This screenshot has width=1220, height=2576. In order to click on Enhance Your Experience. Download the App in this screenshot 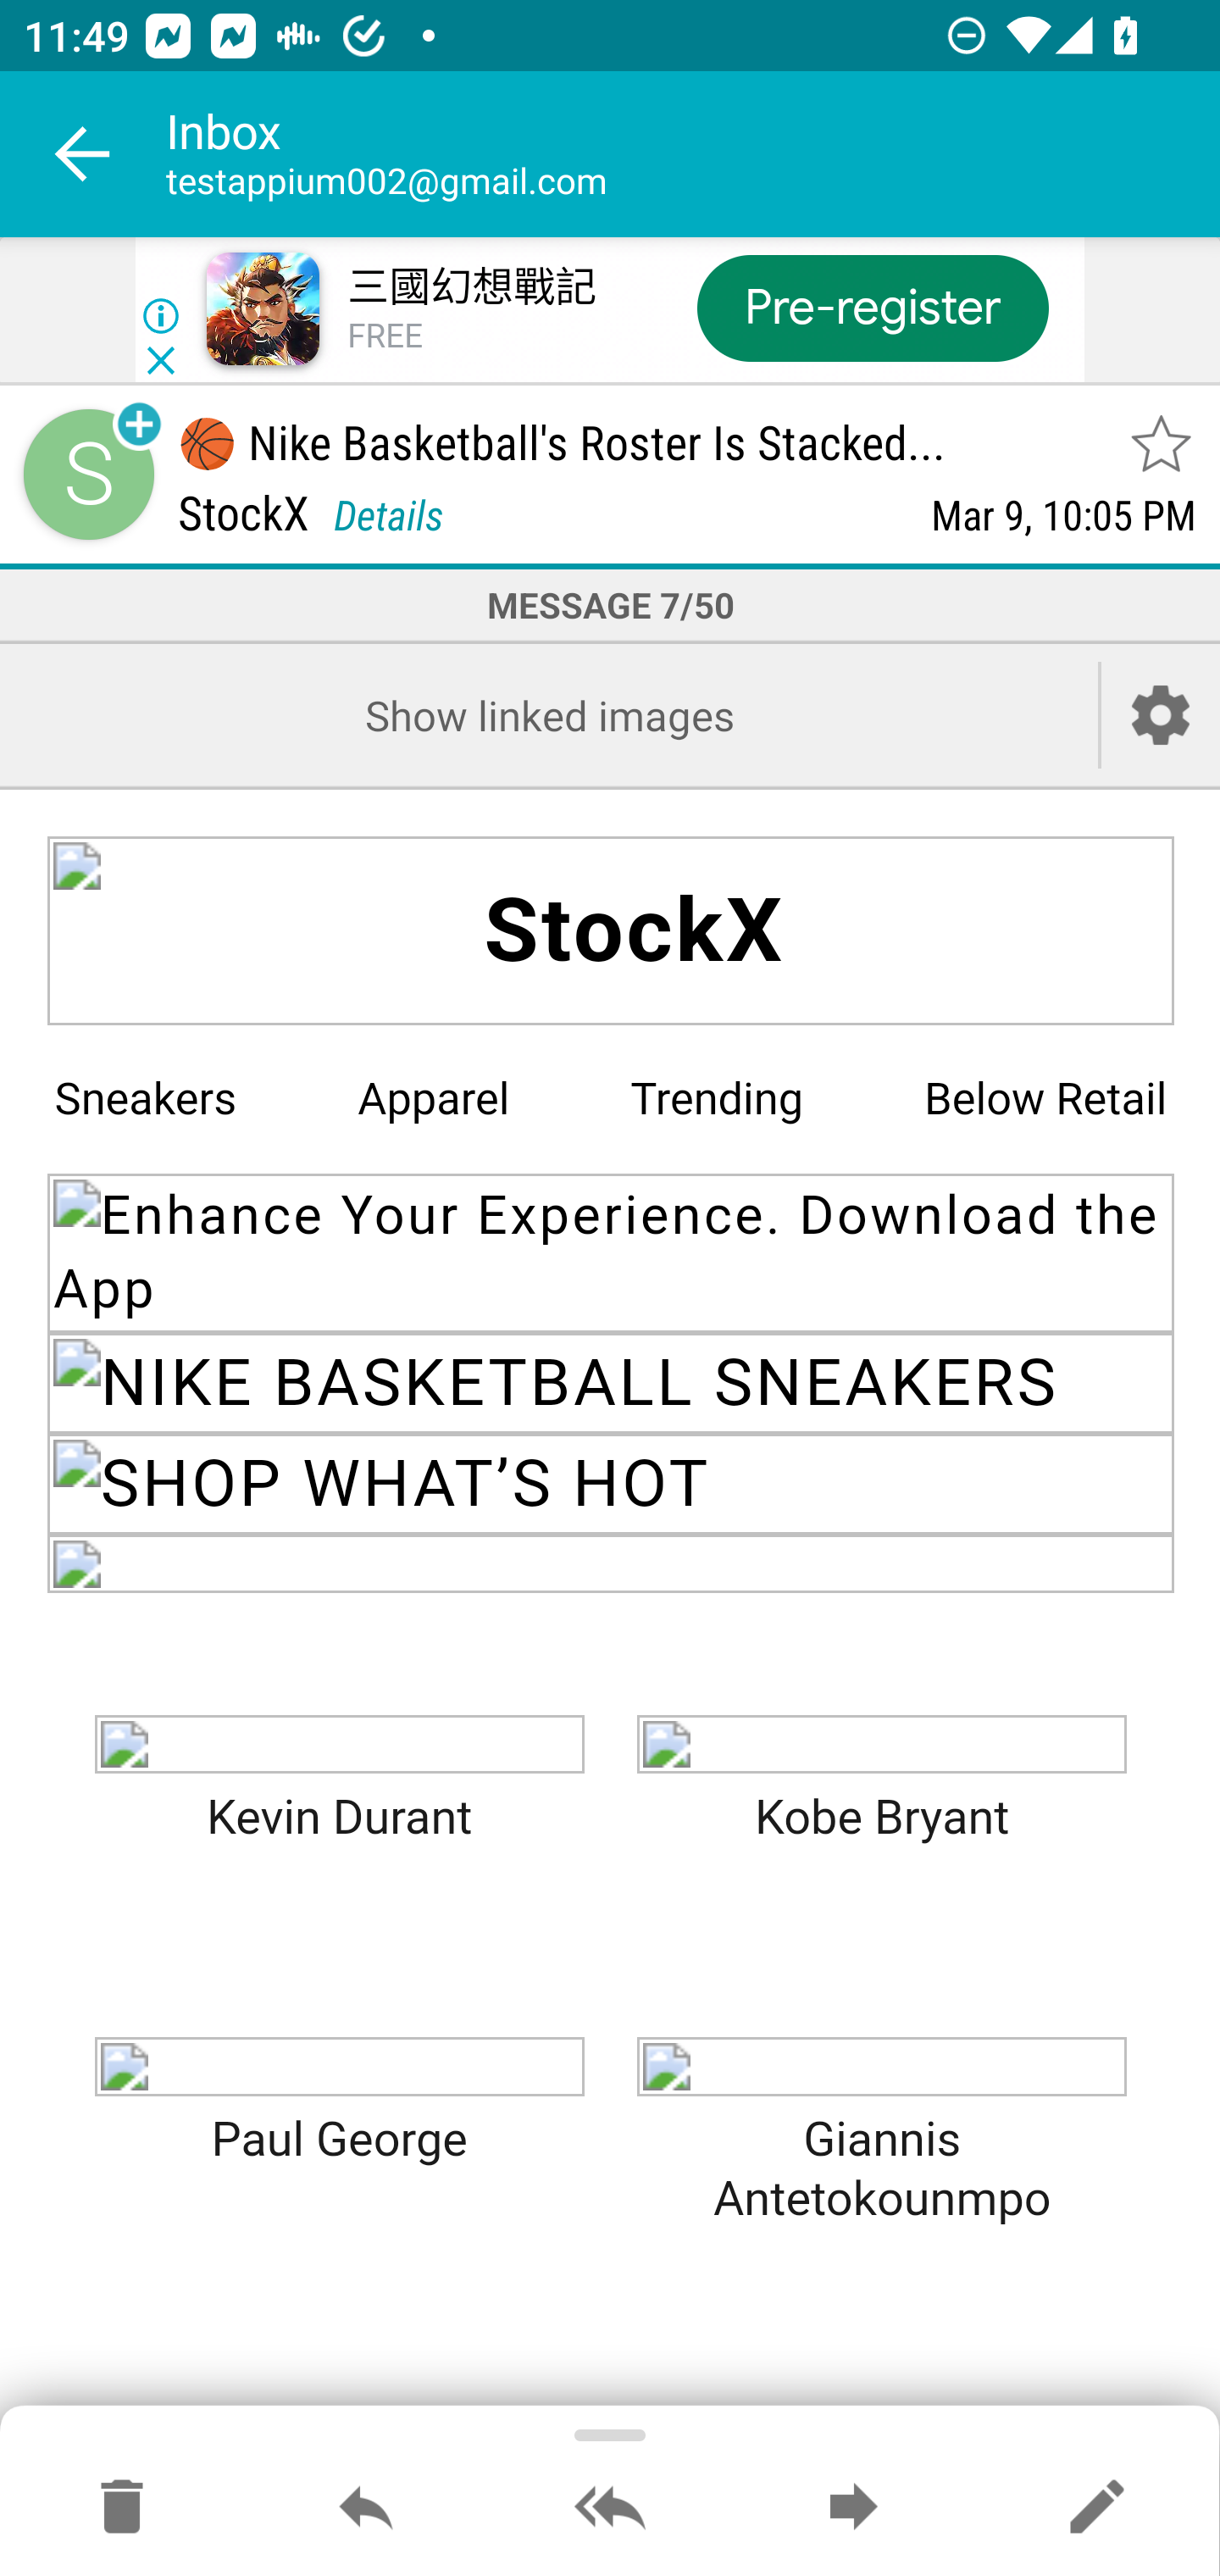, I will do `click(612, 1252)`.